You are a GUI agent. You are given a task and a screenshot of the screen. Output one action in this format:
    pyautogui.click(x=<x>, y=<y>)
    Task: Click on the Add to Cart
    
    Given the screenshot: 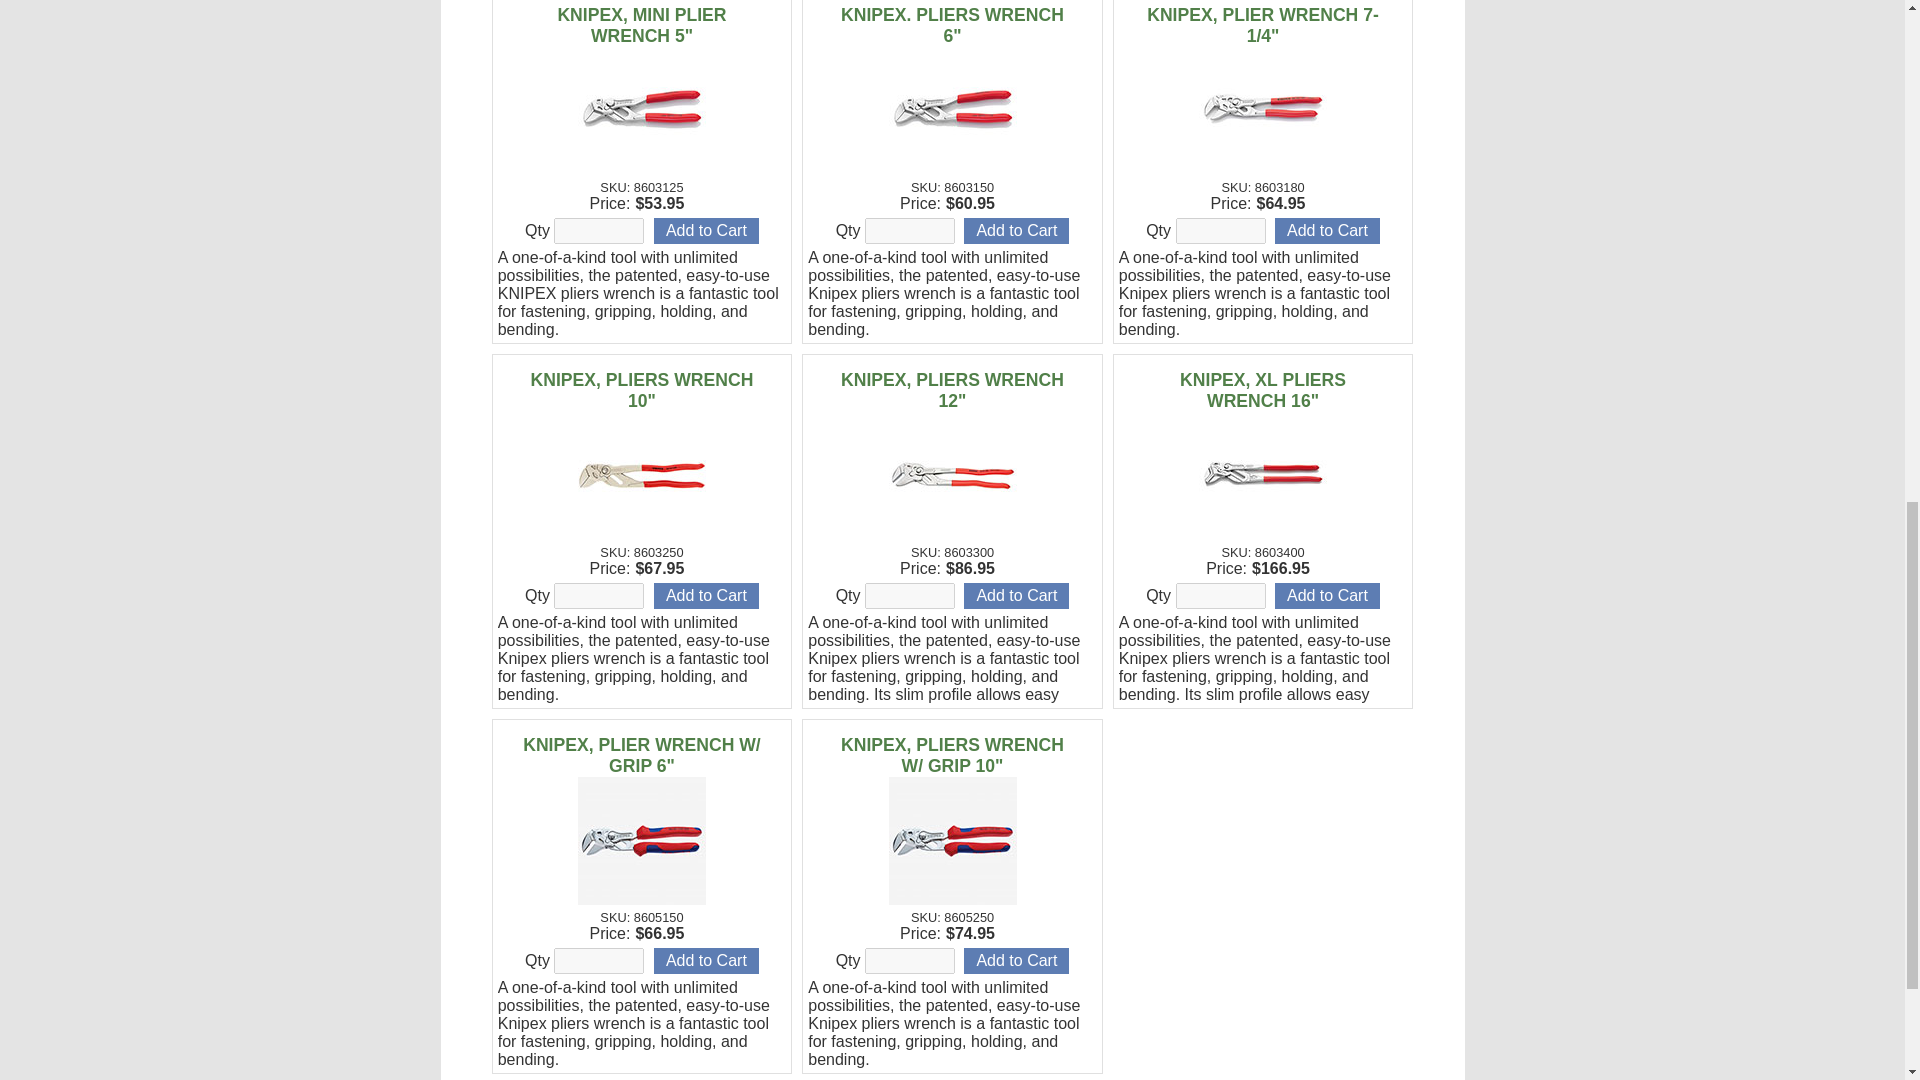 What is the action you would take?
    pyautogui.click(x=1327, y=596)
    